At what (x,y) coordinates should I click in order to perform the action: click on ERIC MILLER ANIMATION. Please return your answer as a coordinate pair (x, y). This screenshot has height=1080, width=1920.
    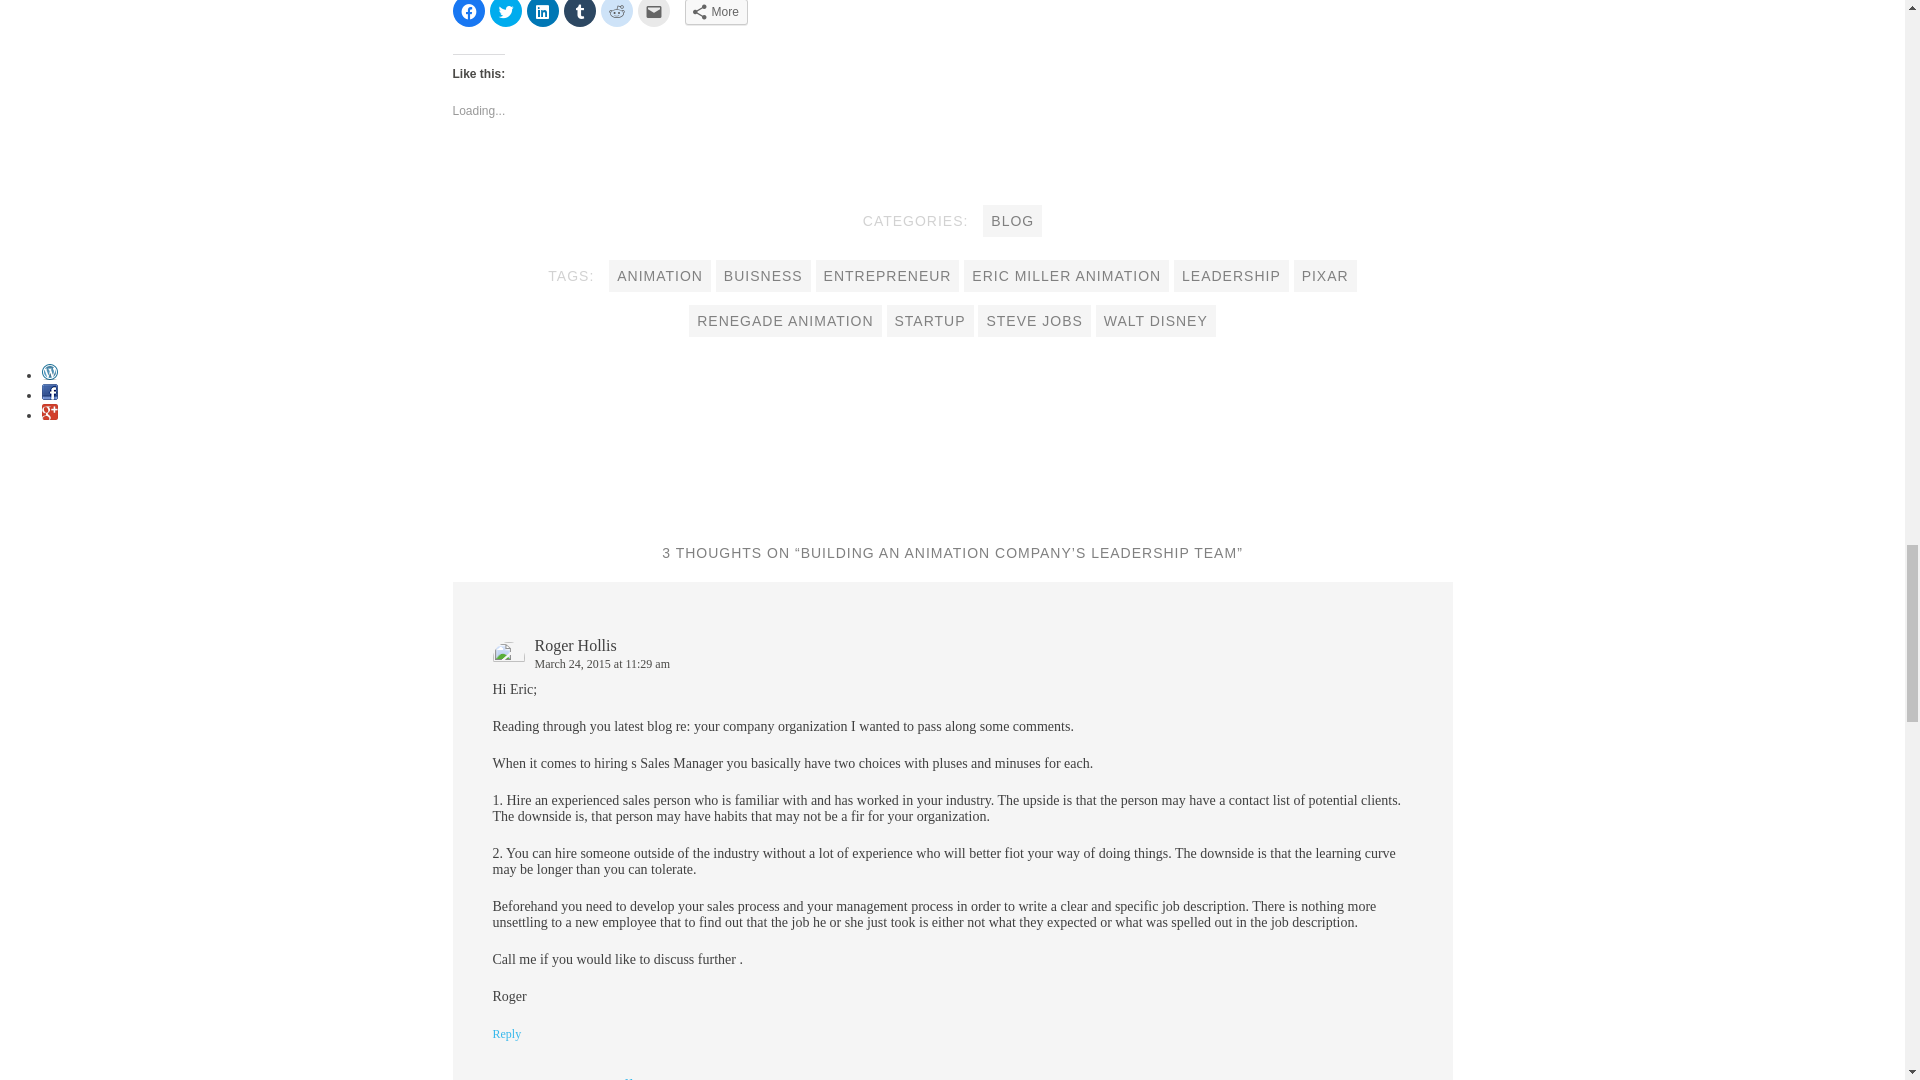
    Looking at the image, I should click on (1066, 276).